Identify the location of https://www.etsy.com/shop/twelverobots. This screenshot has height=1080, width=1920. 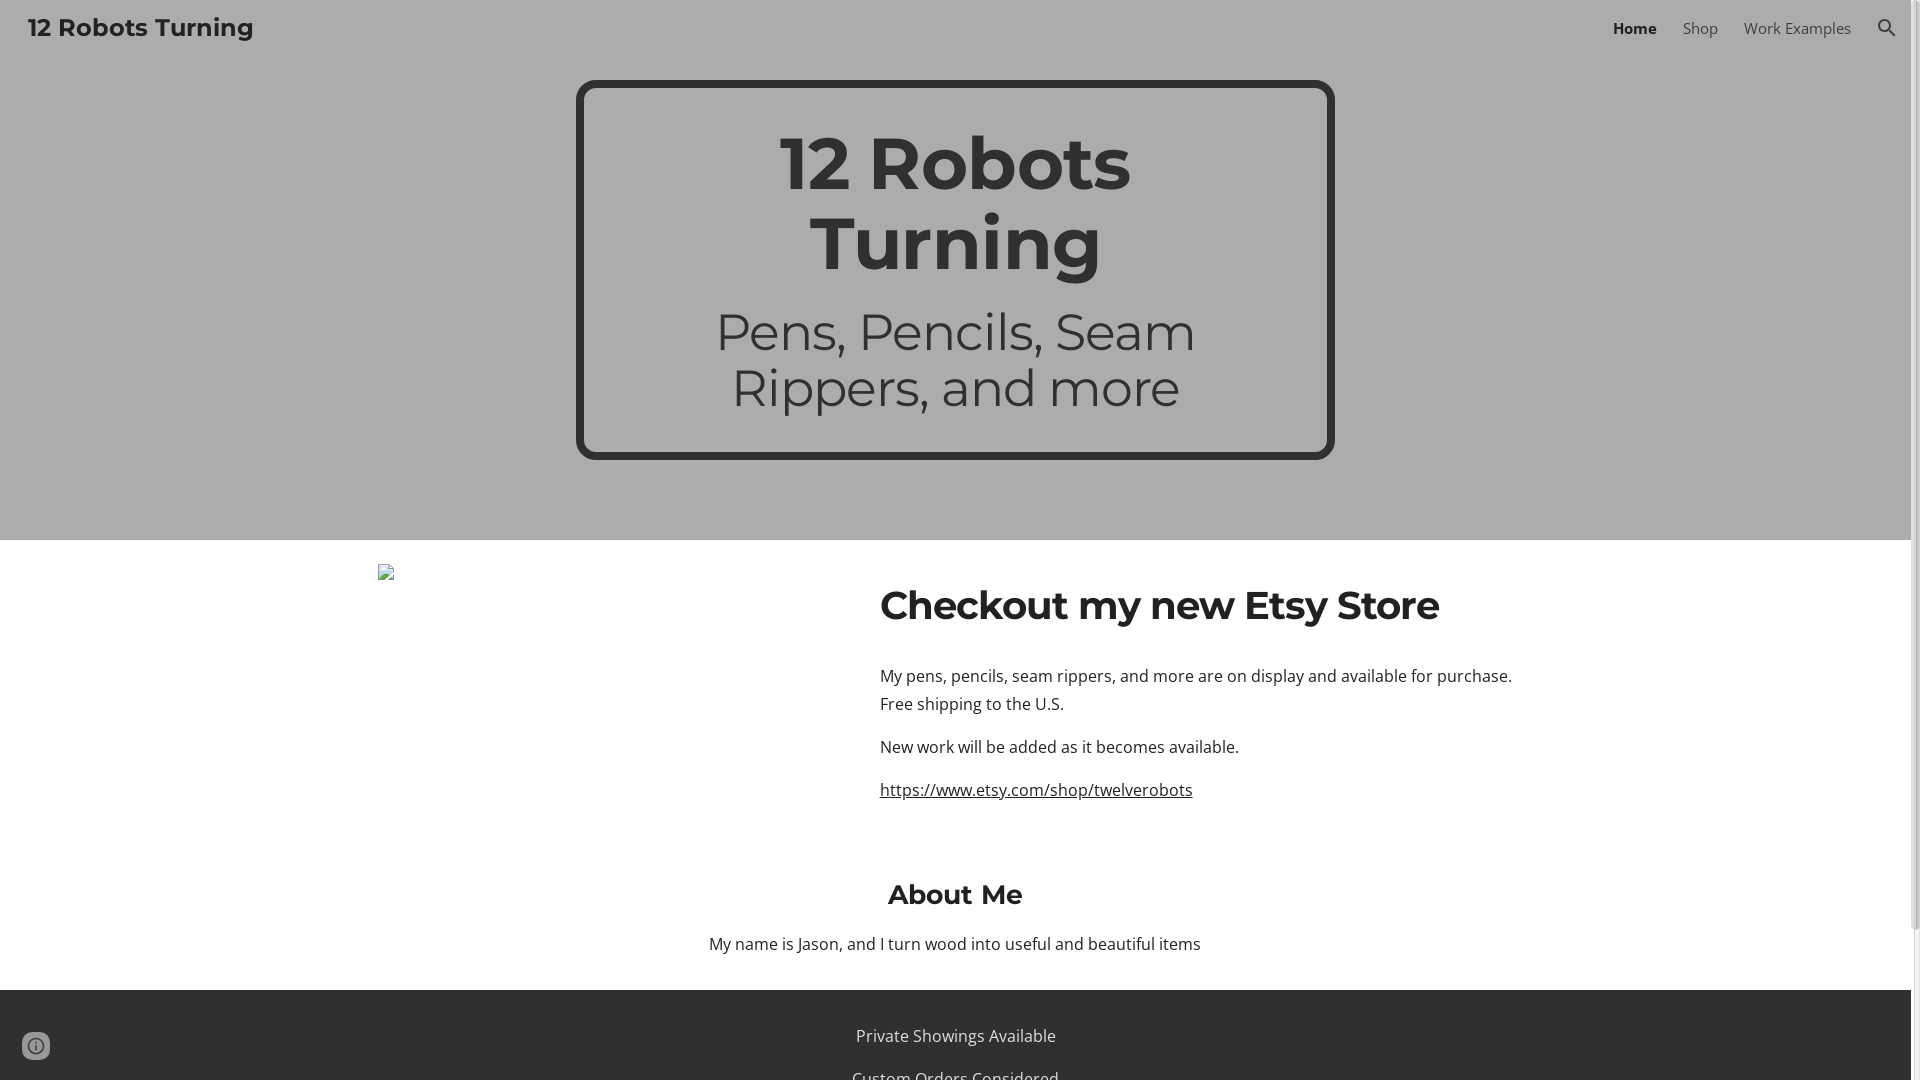
(1036, 790).